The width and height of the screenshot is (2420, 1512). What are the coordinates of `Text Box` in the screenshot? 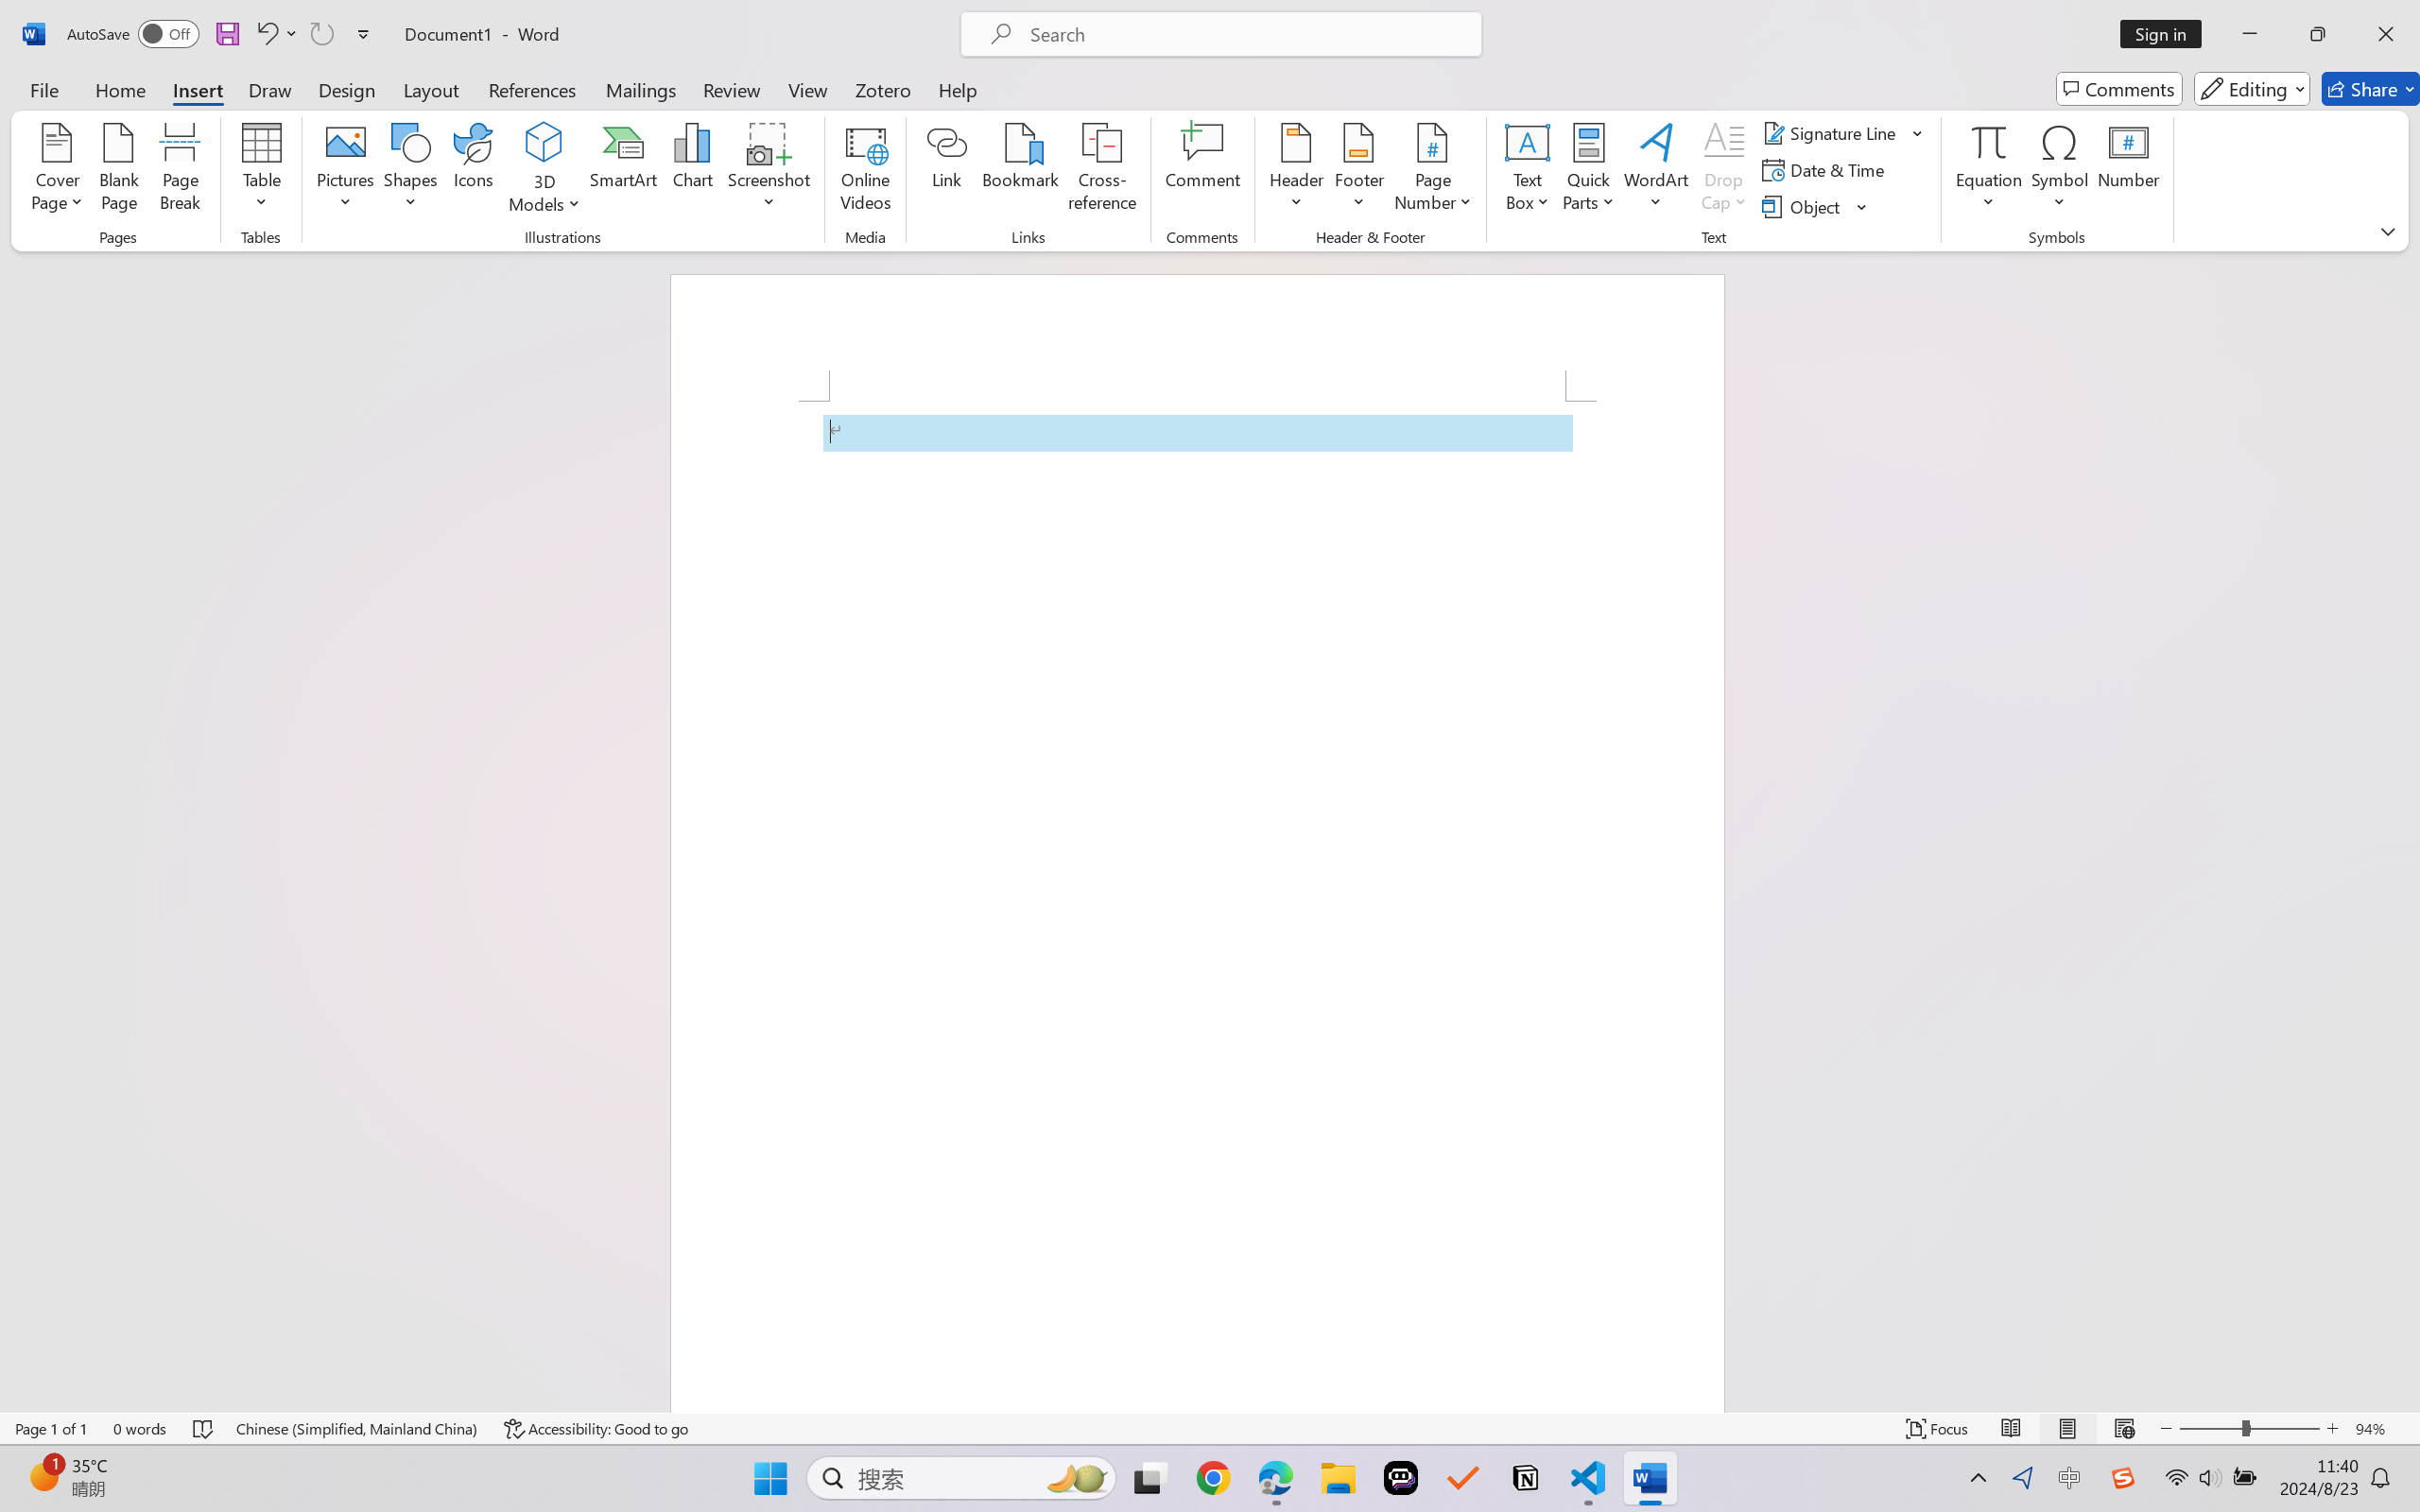 It's located at (1527, 170).